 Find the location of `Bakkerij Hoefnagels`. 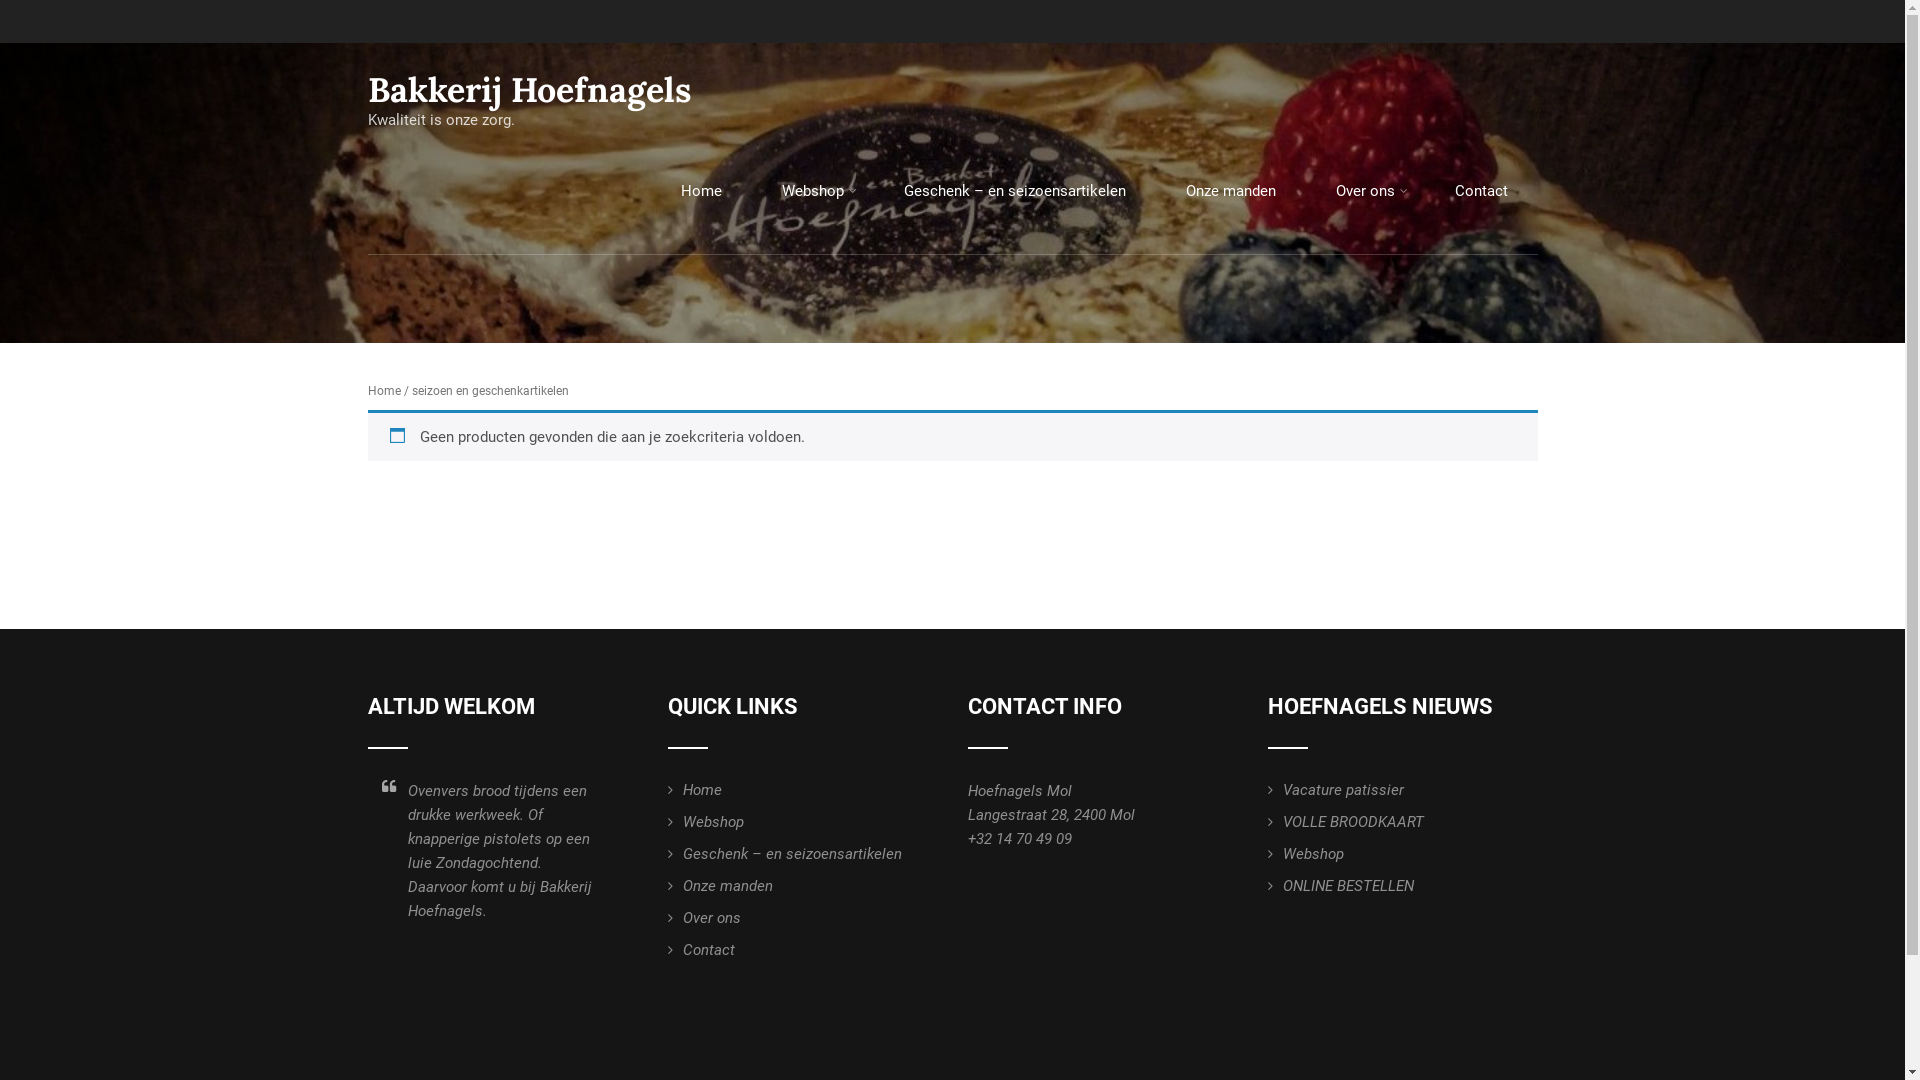

Bakkerij Hoefnagels is located at coordinates (530, 90).